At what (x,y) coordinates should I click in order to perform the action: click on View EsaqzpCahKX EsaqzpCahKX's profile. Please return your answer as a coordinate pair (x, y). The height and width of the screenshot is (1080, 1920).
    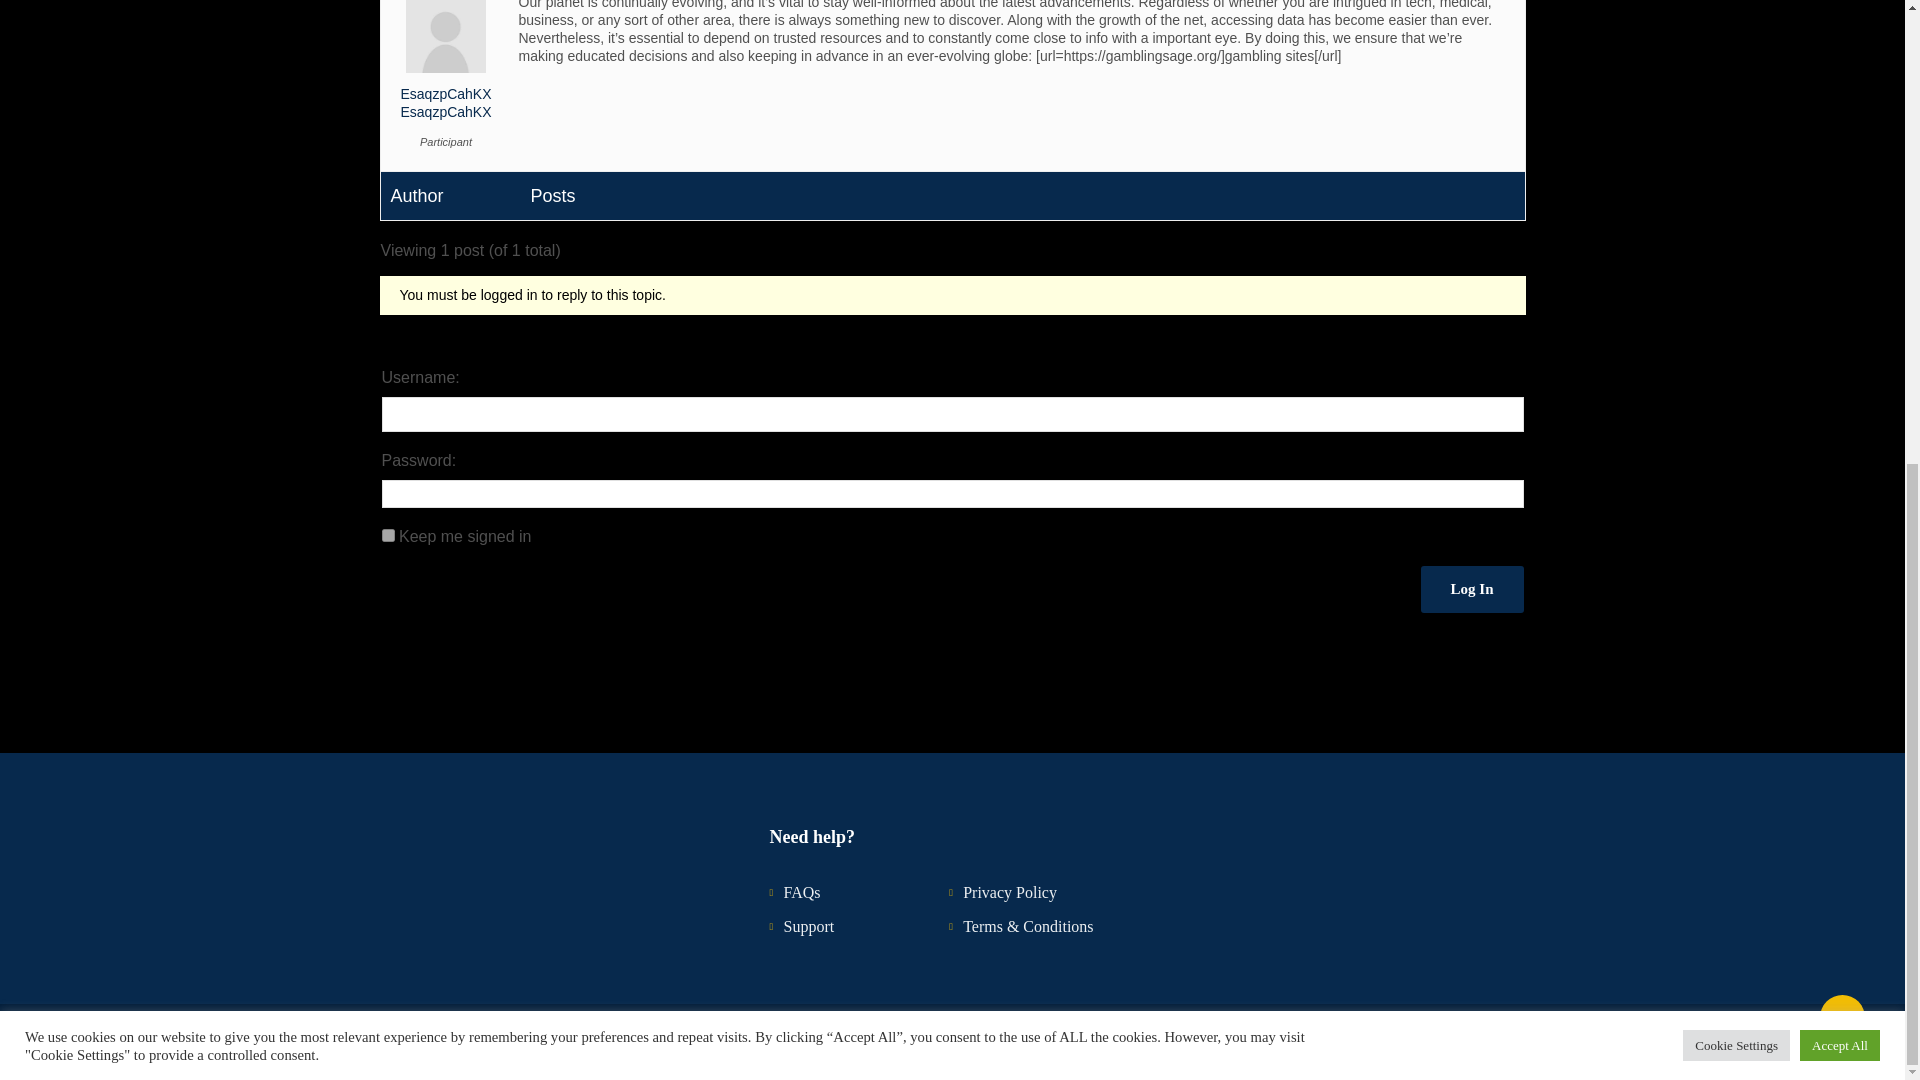
    Looking at the image, I should click on (445, 68).